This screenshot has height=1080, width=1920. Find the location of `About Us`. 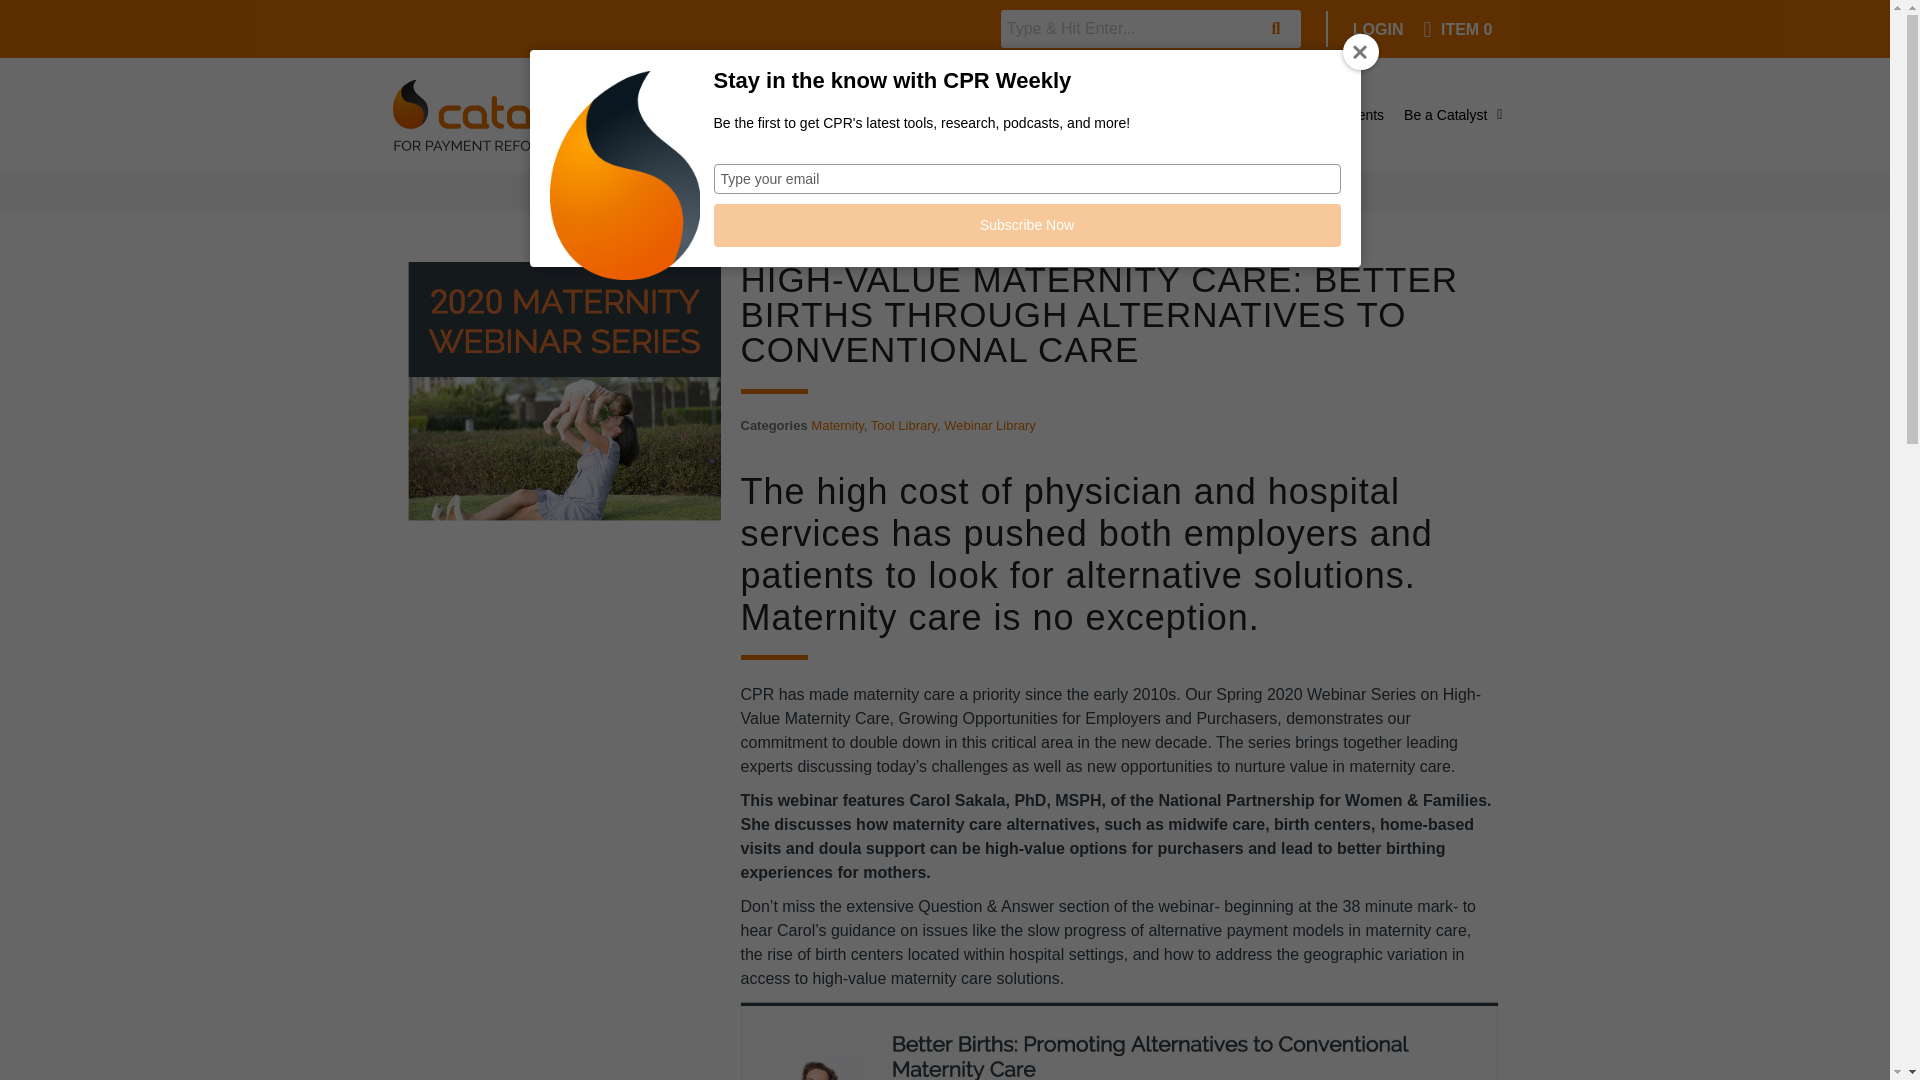

About Us is located at coordinates (906, 114).